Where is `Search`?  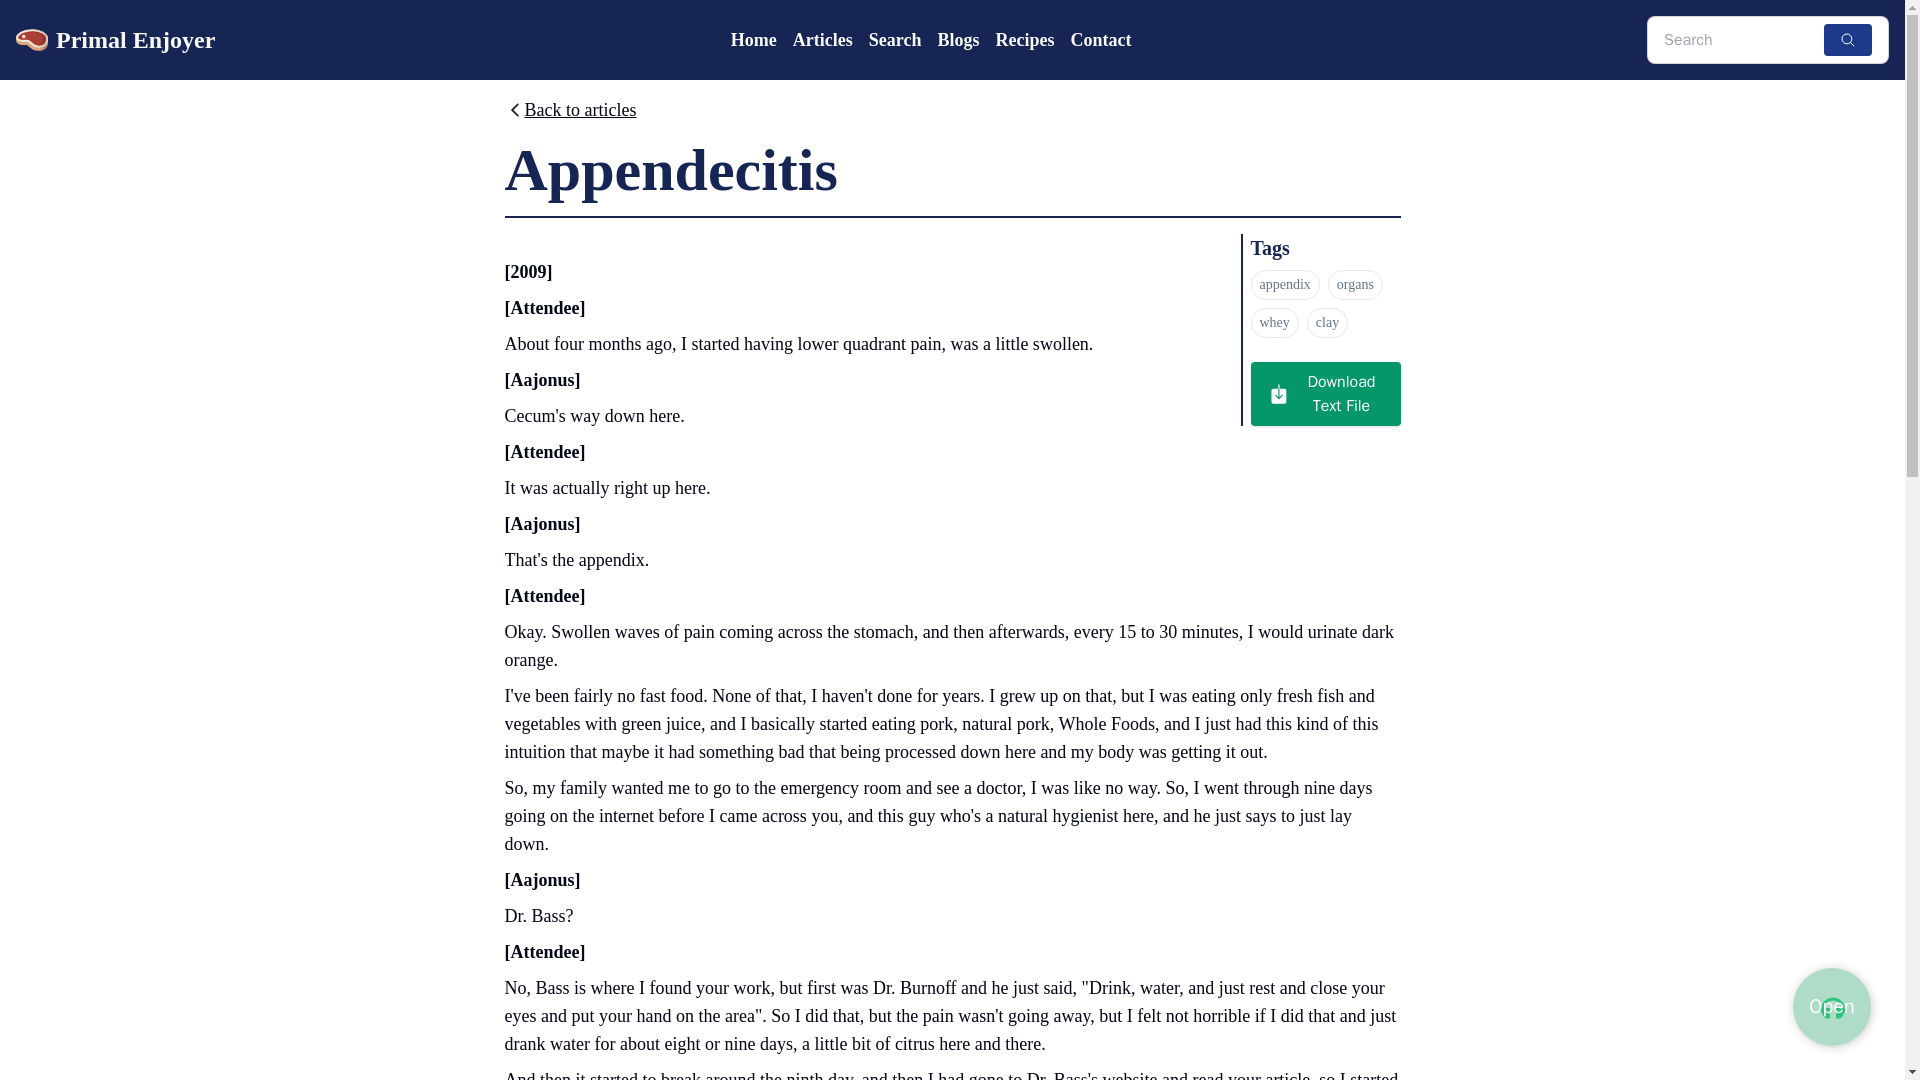
Search is located at coordinates (895, 40).